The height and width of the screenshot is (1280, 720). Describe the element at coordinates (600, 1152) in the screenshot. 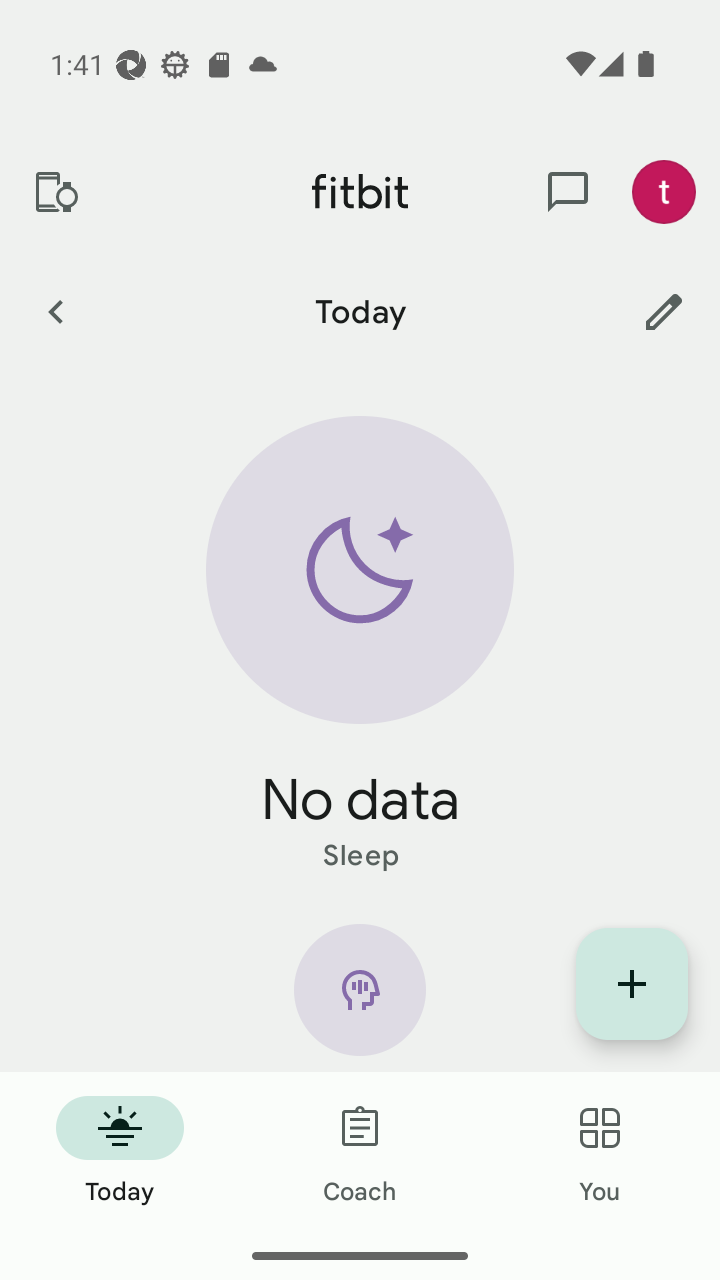

I see `You` at that location.